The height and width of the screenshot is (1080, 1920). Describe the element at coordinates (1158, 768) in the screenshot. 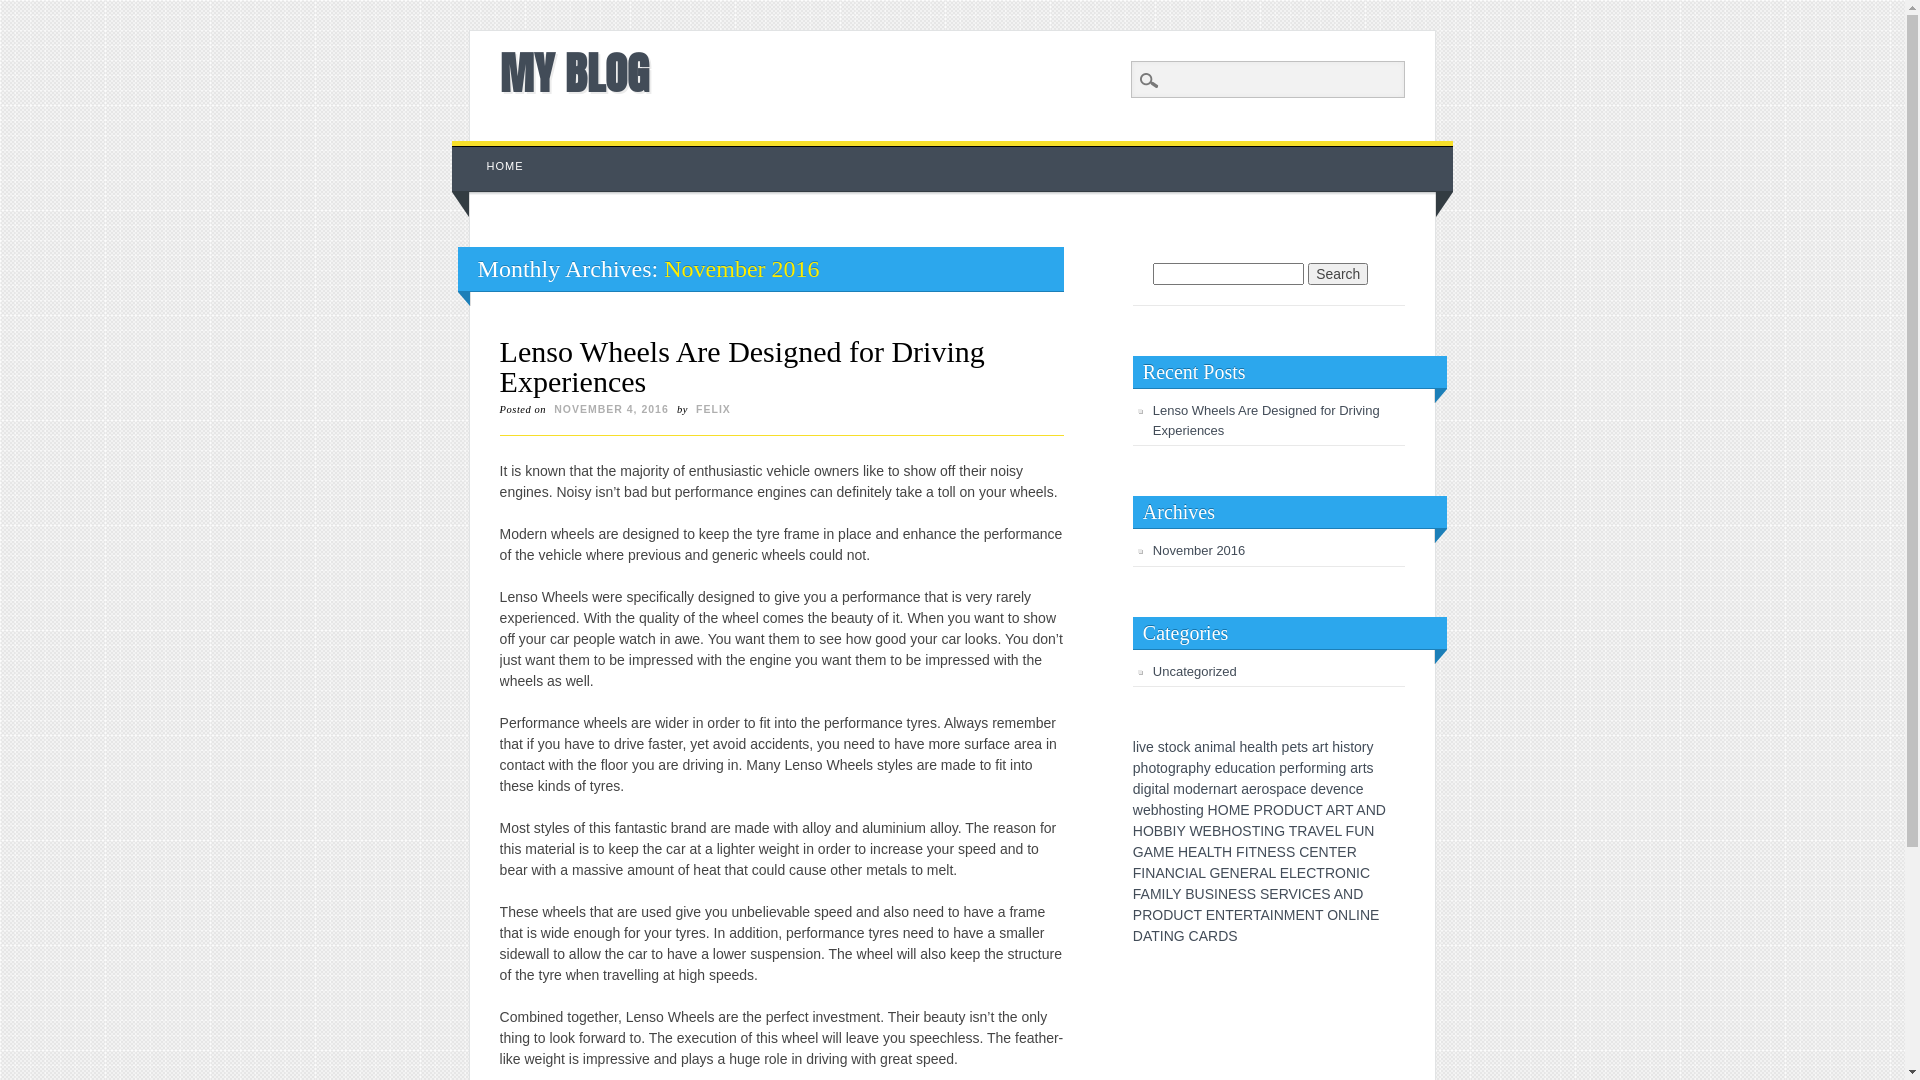

I see `t` at that location.